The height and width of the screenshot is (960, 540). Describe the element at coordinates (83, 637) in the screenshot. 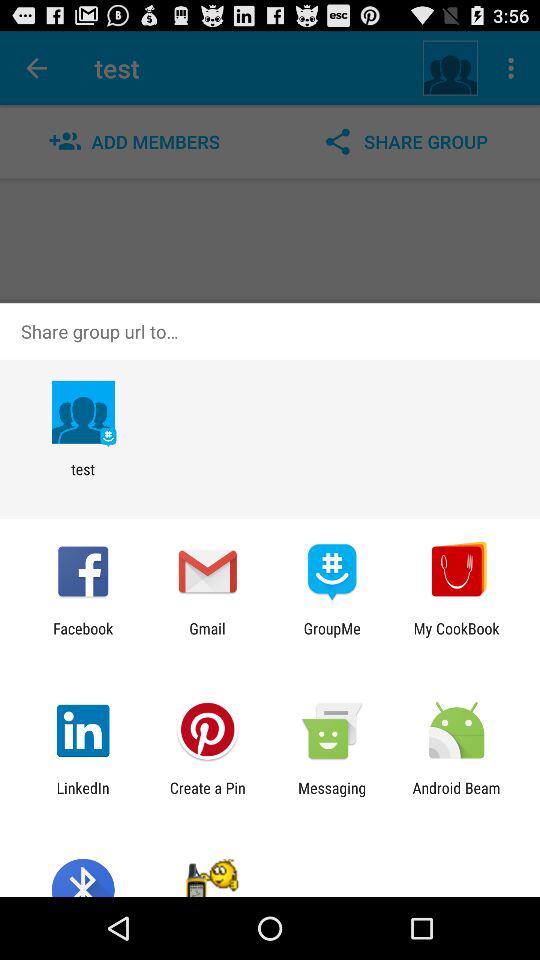

I see `open the facebook app` at that location.